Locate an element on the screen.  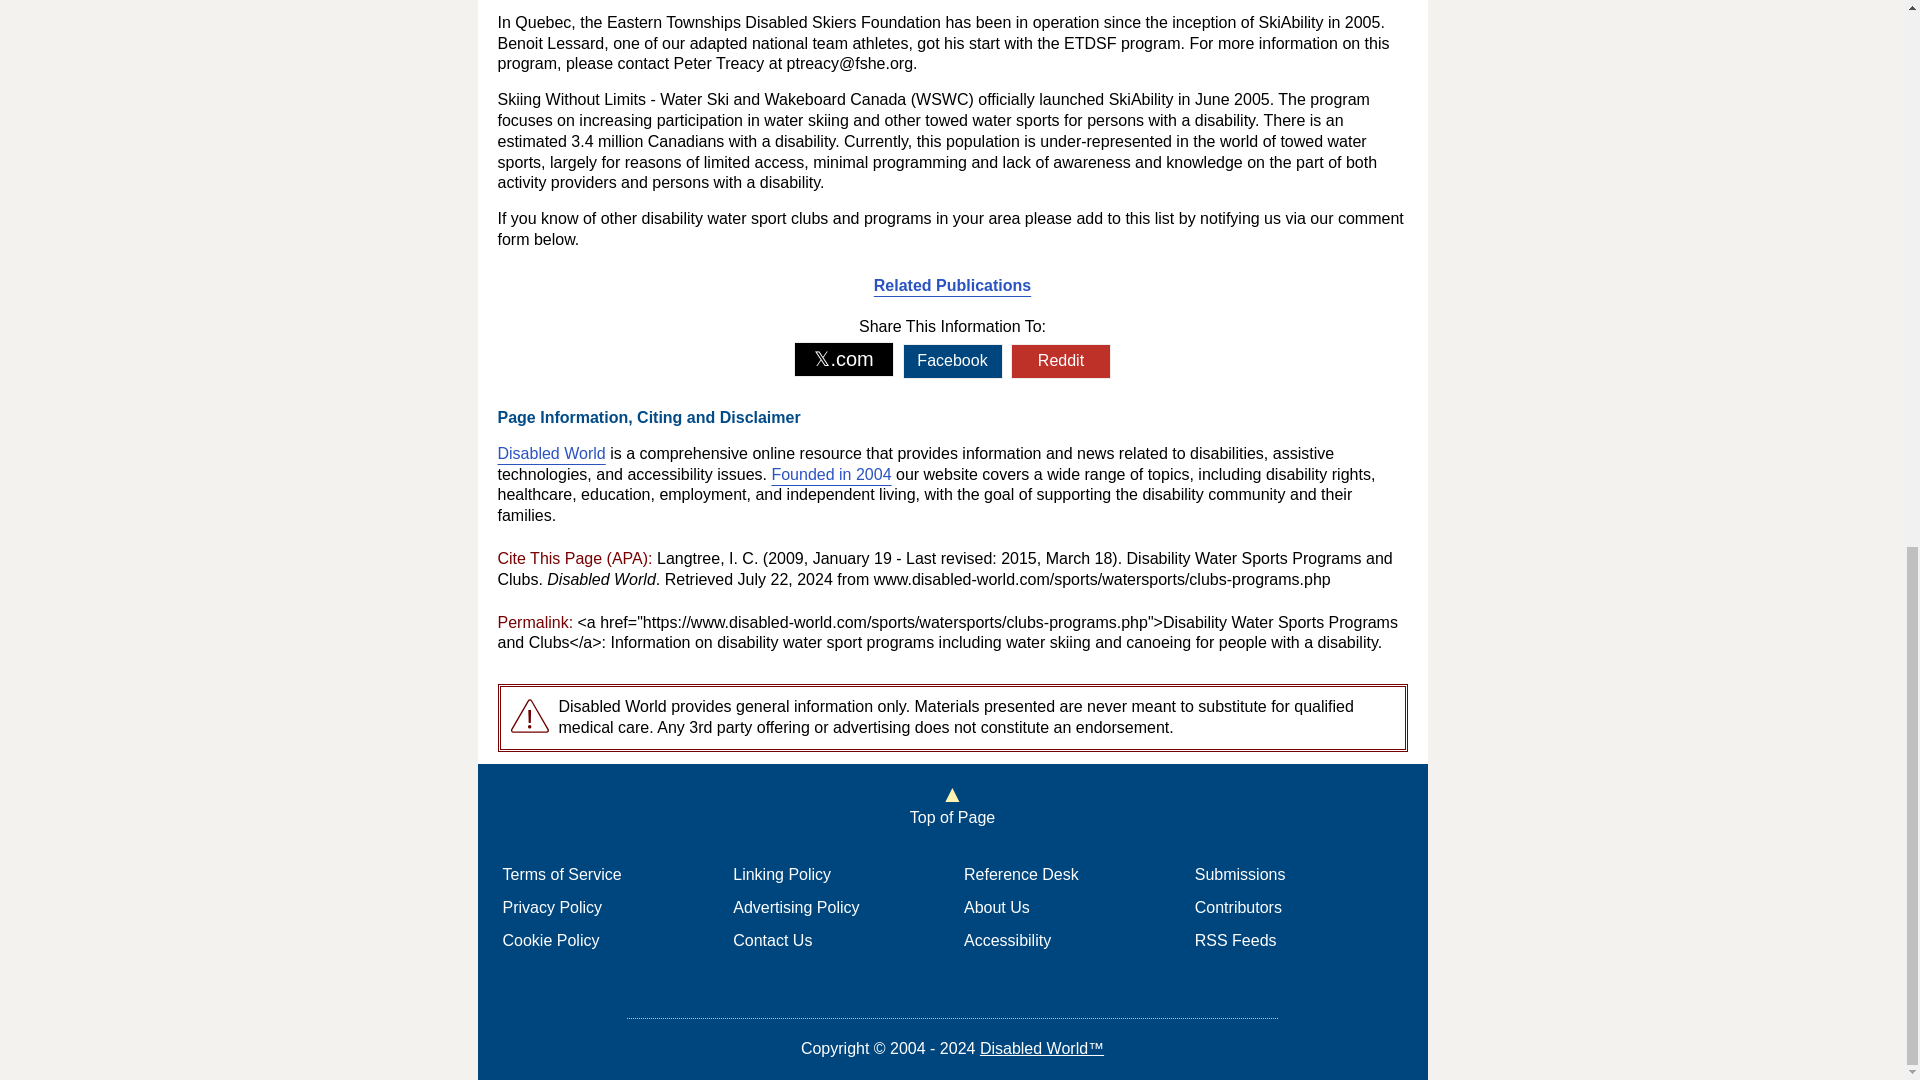
Privacy Policy is located at coordinates (552, 906).